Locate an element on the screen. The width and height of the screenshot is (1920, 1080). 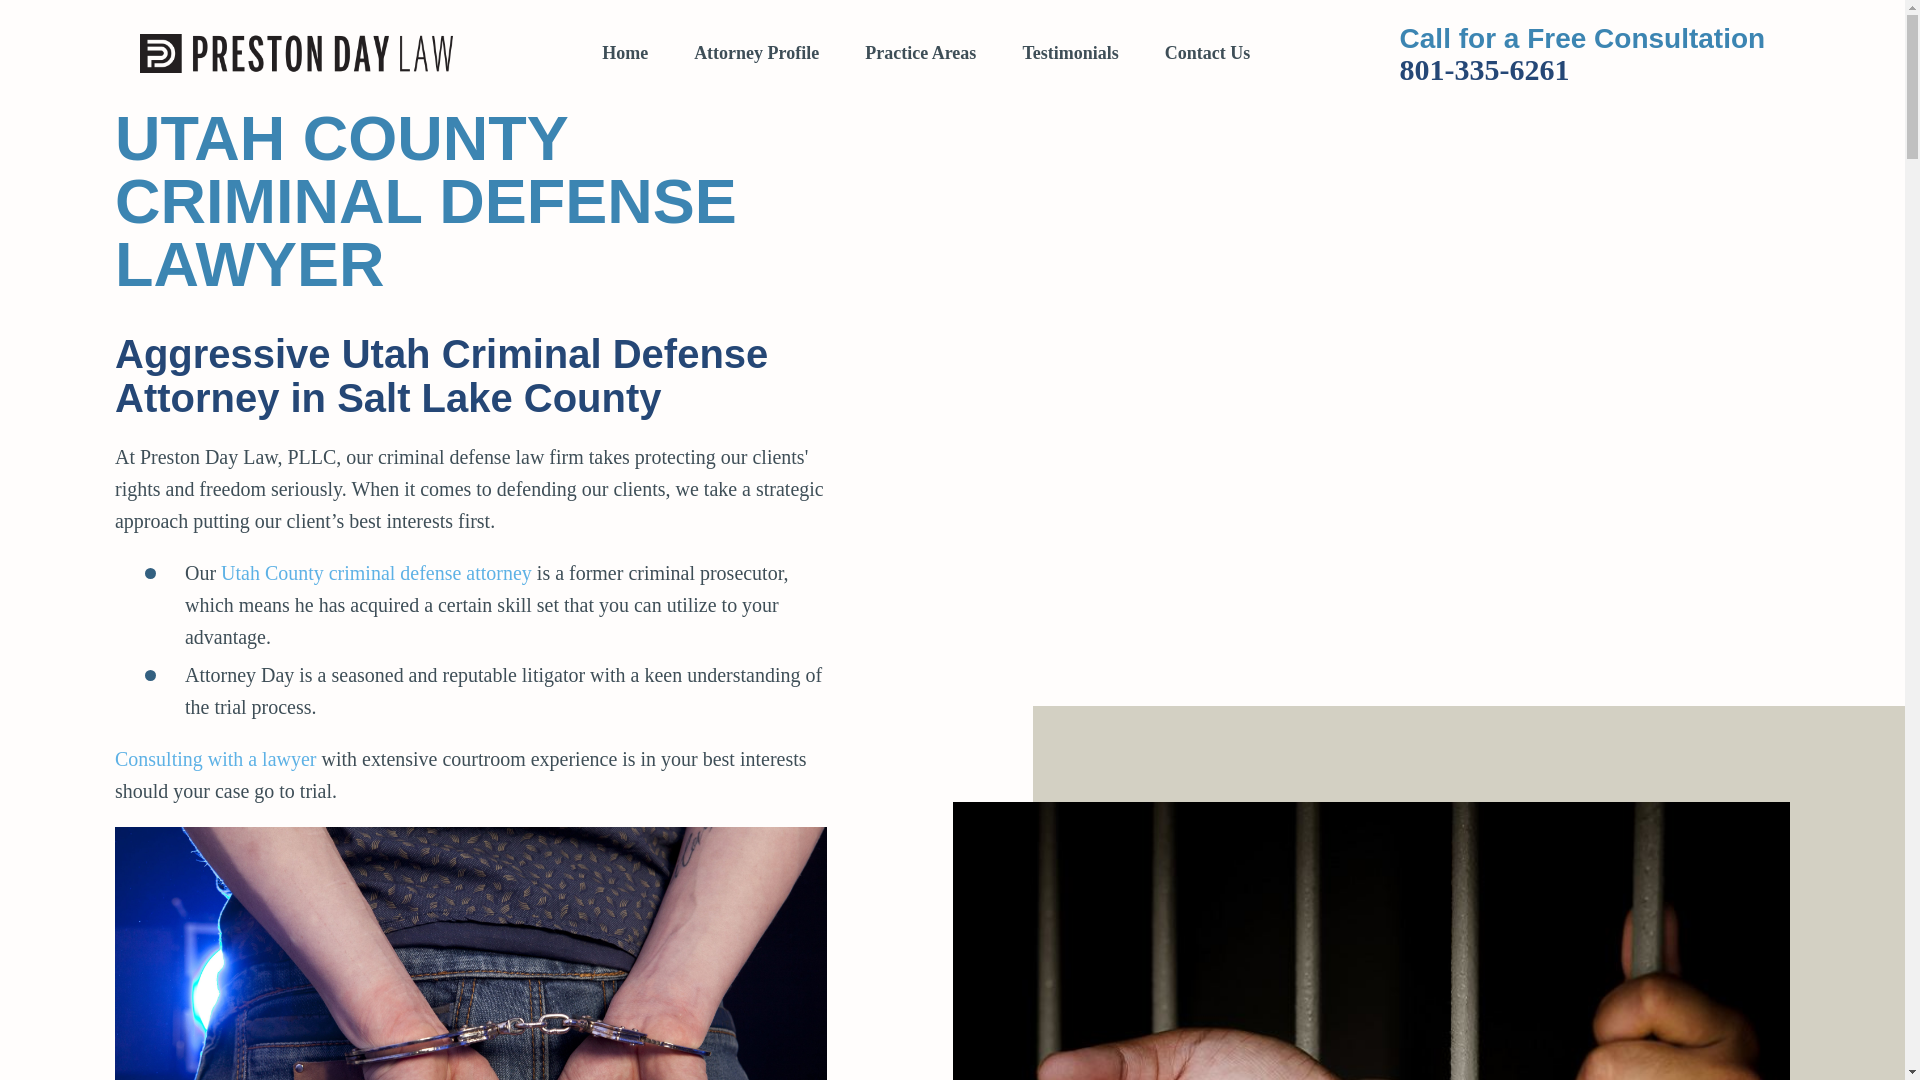
Preston Day Law is located at coordinates (296, 53).